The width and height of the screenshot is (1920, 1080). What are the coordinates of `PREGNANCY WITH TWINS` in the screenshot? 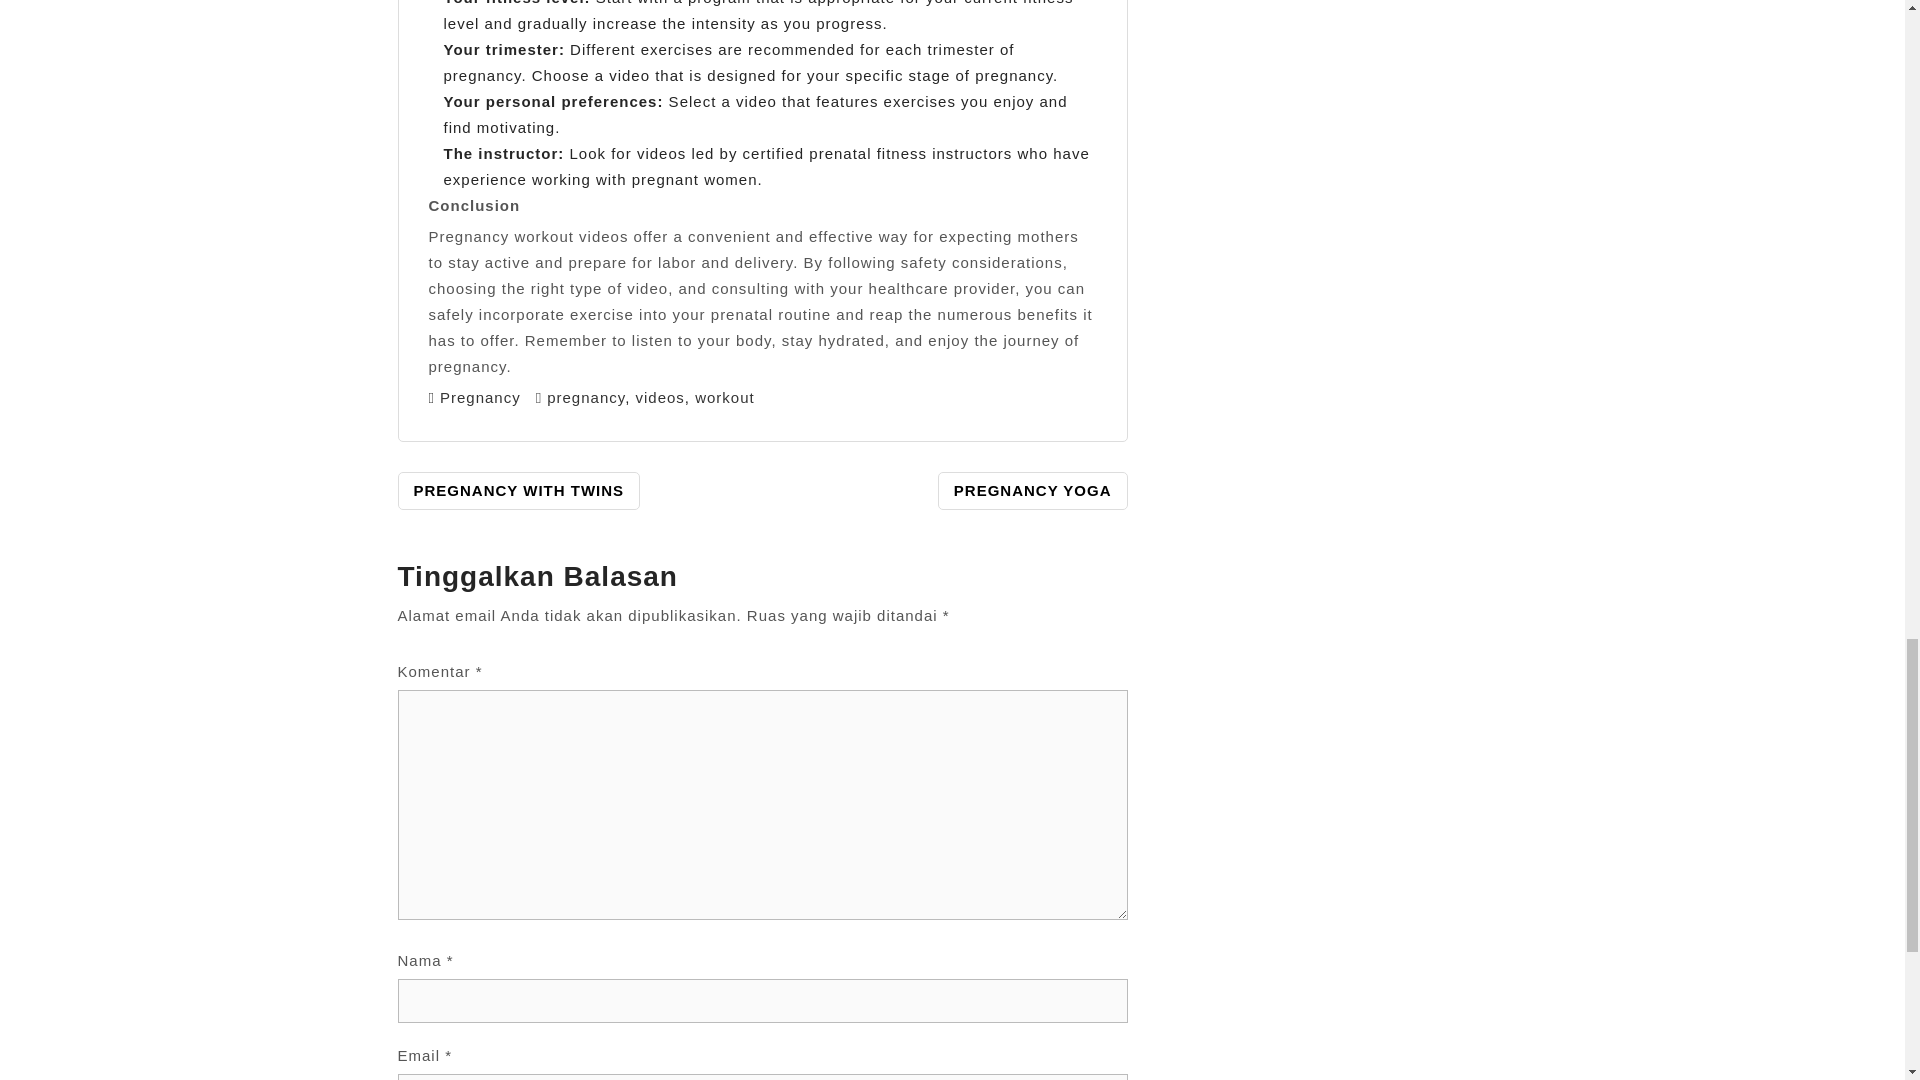 It's located at (519, 490).